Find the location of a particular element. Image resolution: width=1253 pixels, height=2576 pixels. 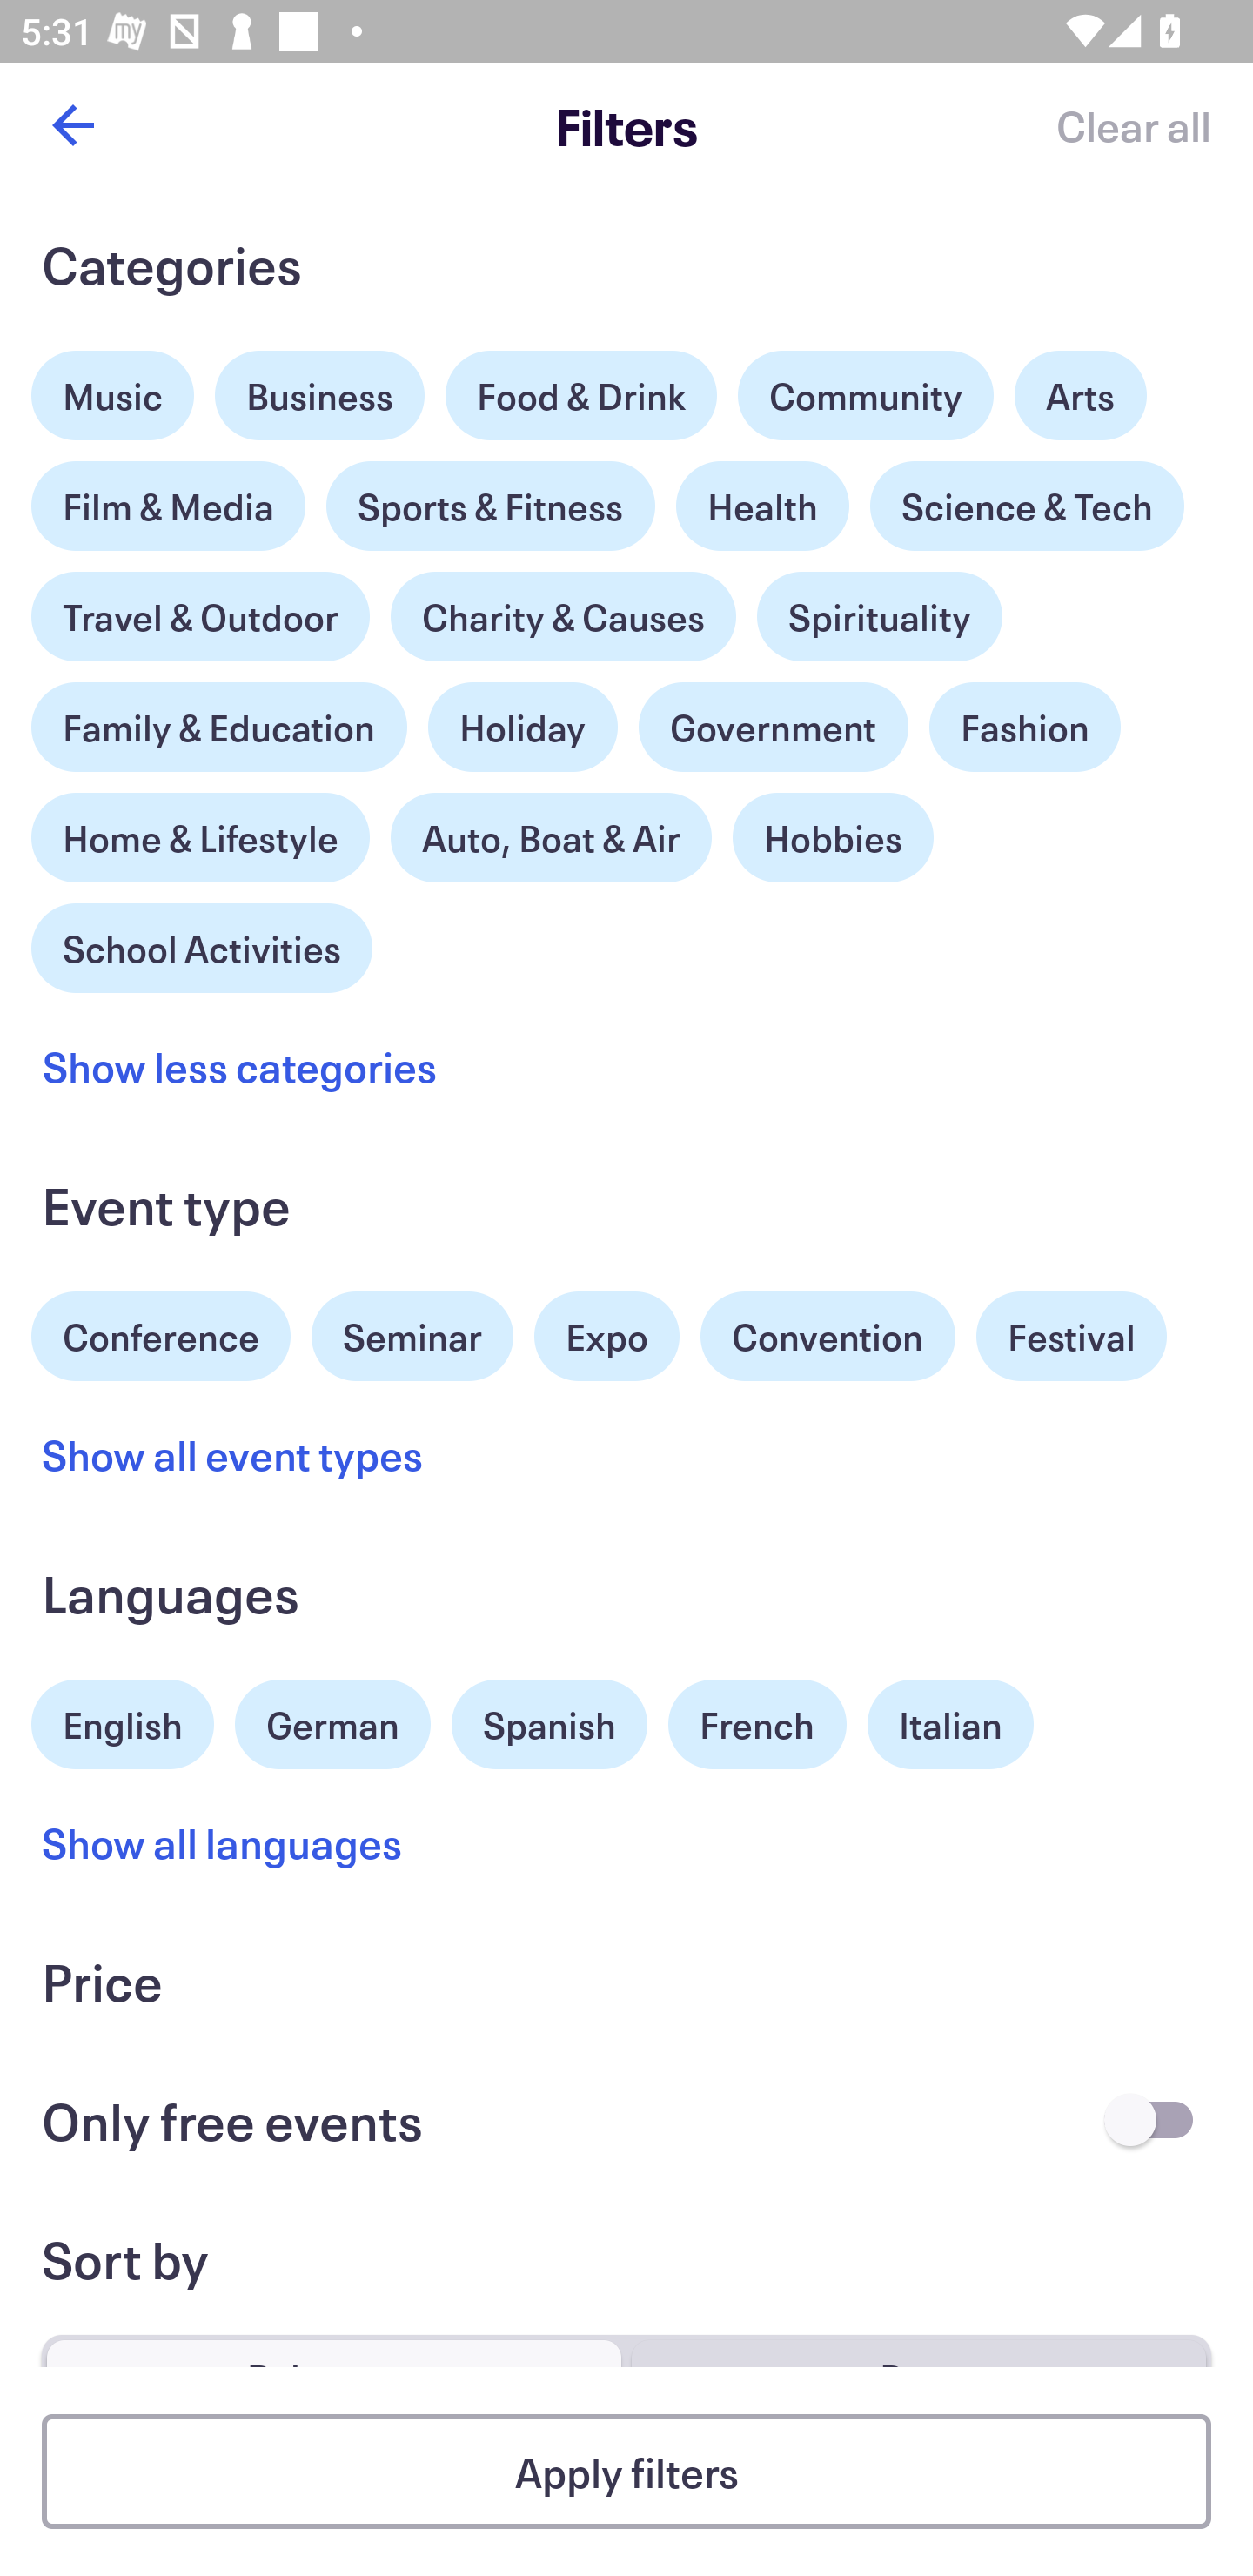

Health is located at coordinates (762, 506).